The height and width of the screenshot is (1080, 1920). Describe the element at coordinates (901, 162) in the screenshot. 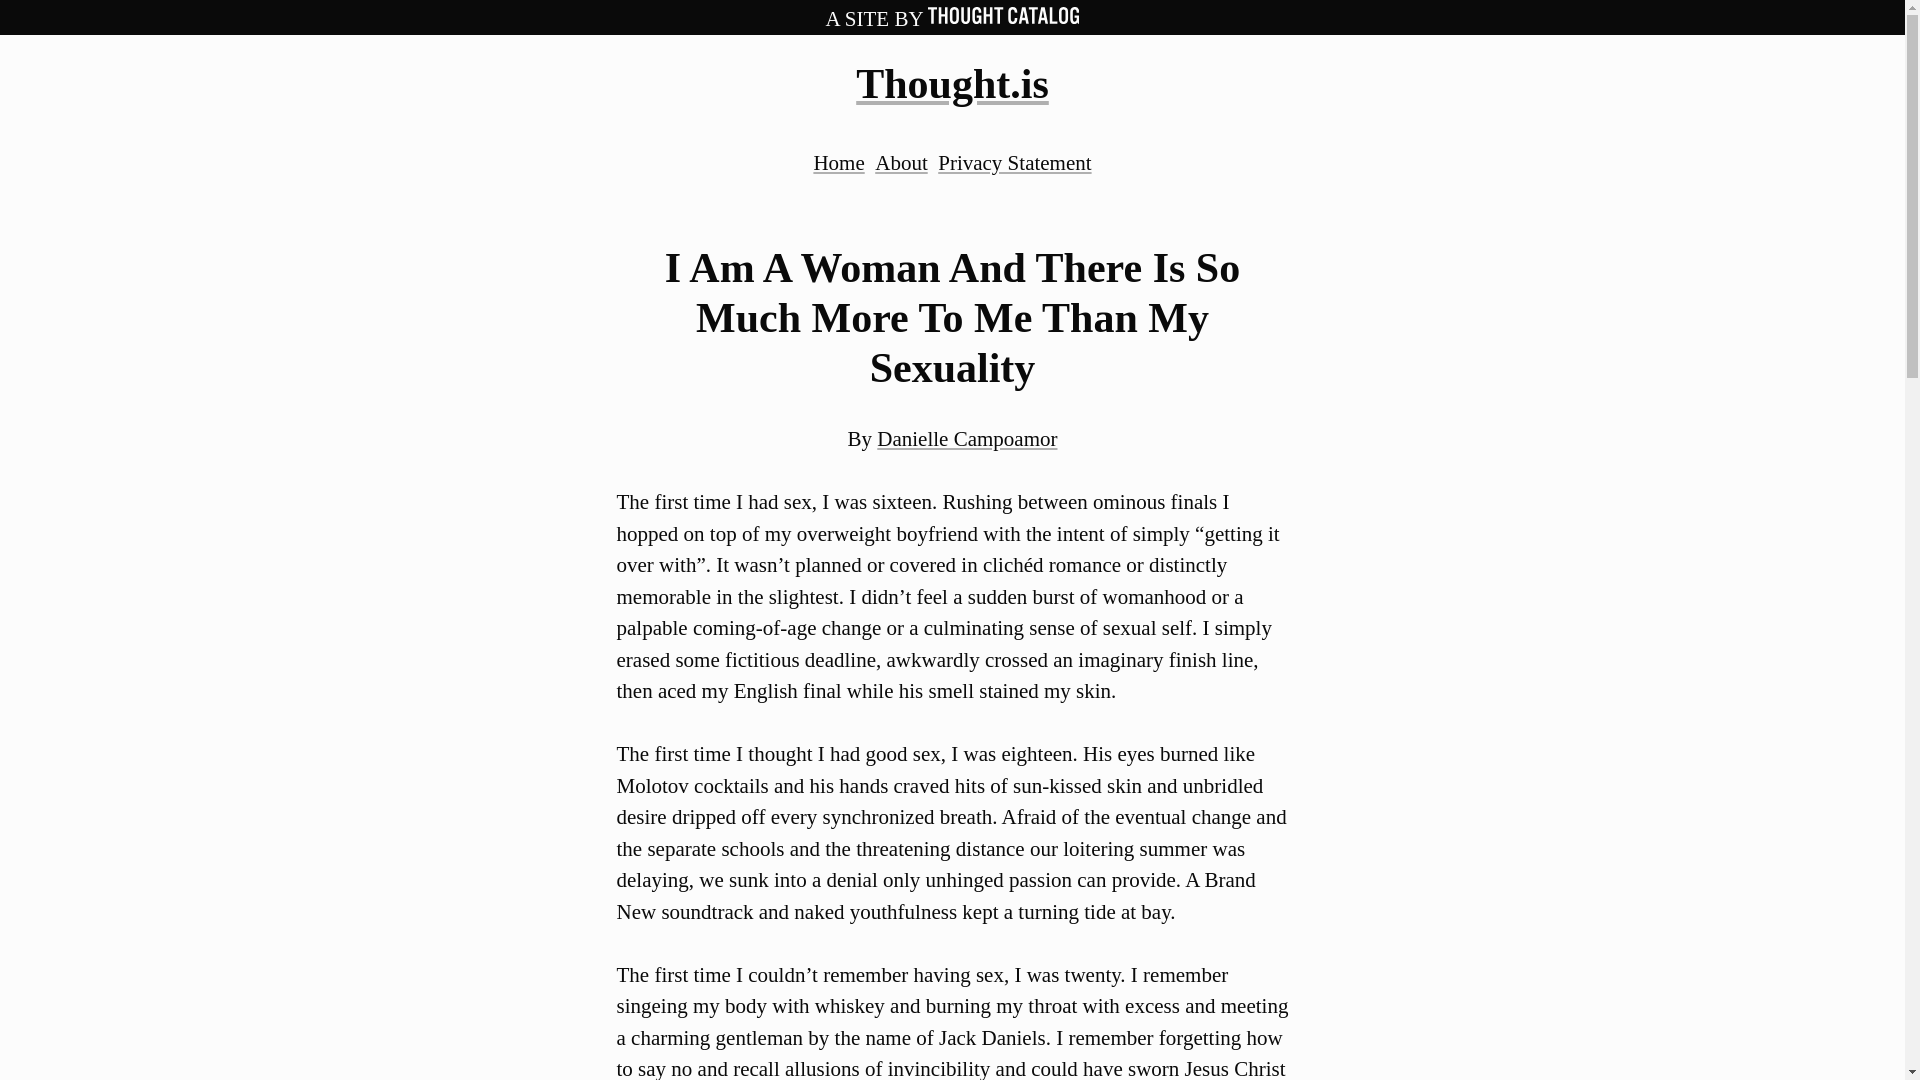

I see `About` at that location.